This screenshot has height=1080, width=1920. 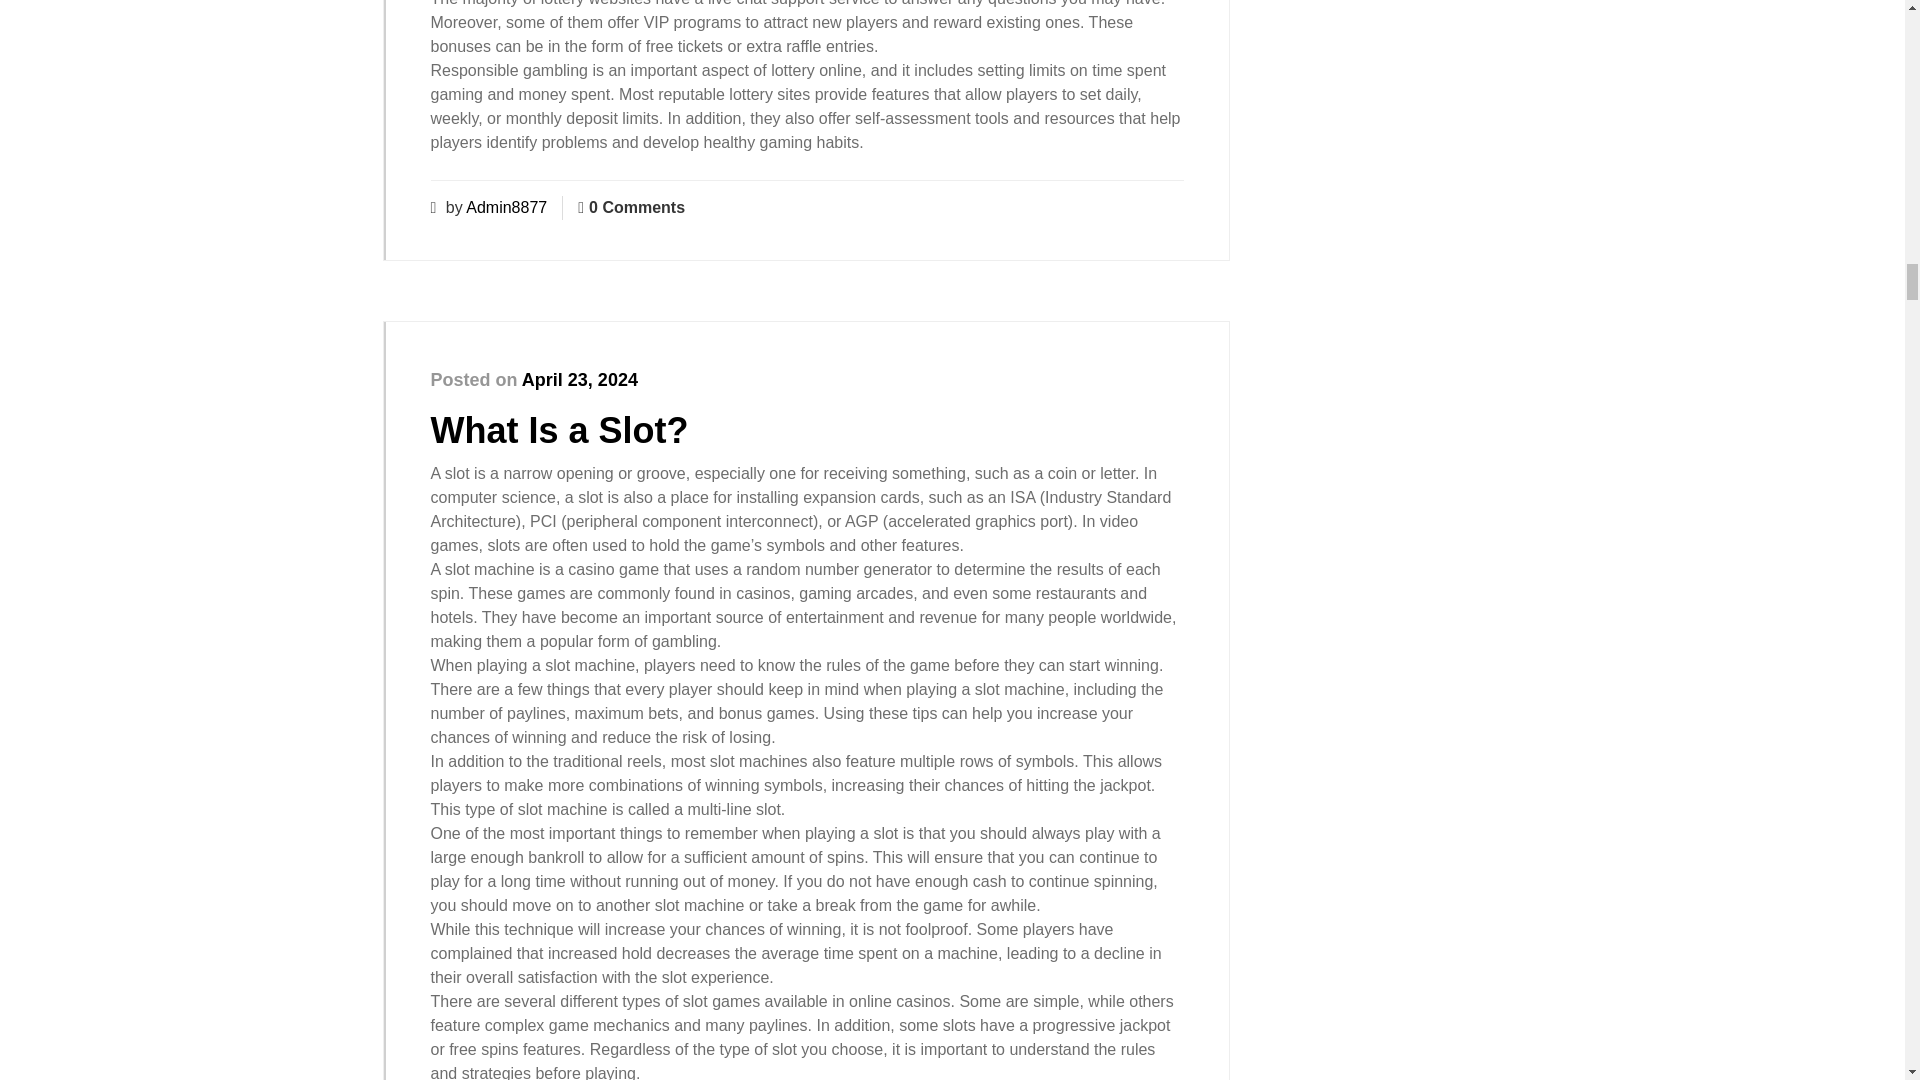 I want to click on April 23, 2024, so click(x=580, y=380).